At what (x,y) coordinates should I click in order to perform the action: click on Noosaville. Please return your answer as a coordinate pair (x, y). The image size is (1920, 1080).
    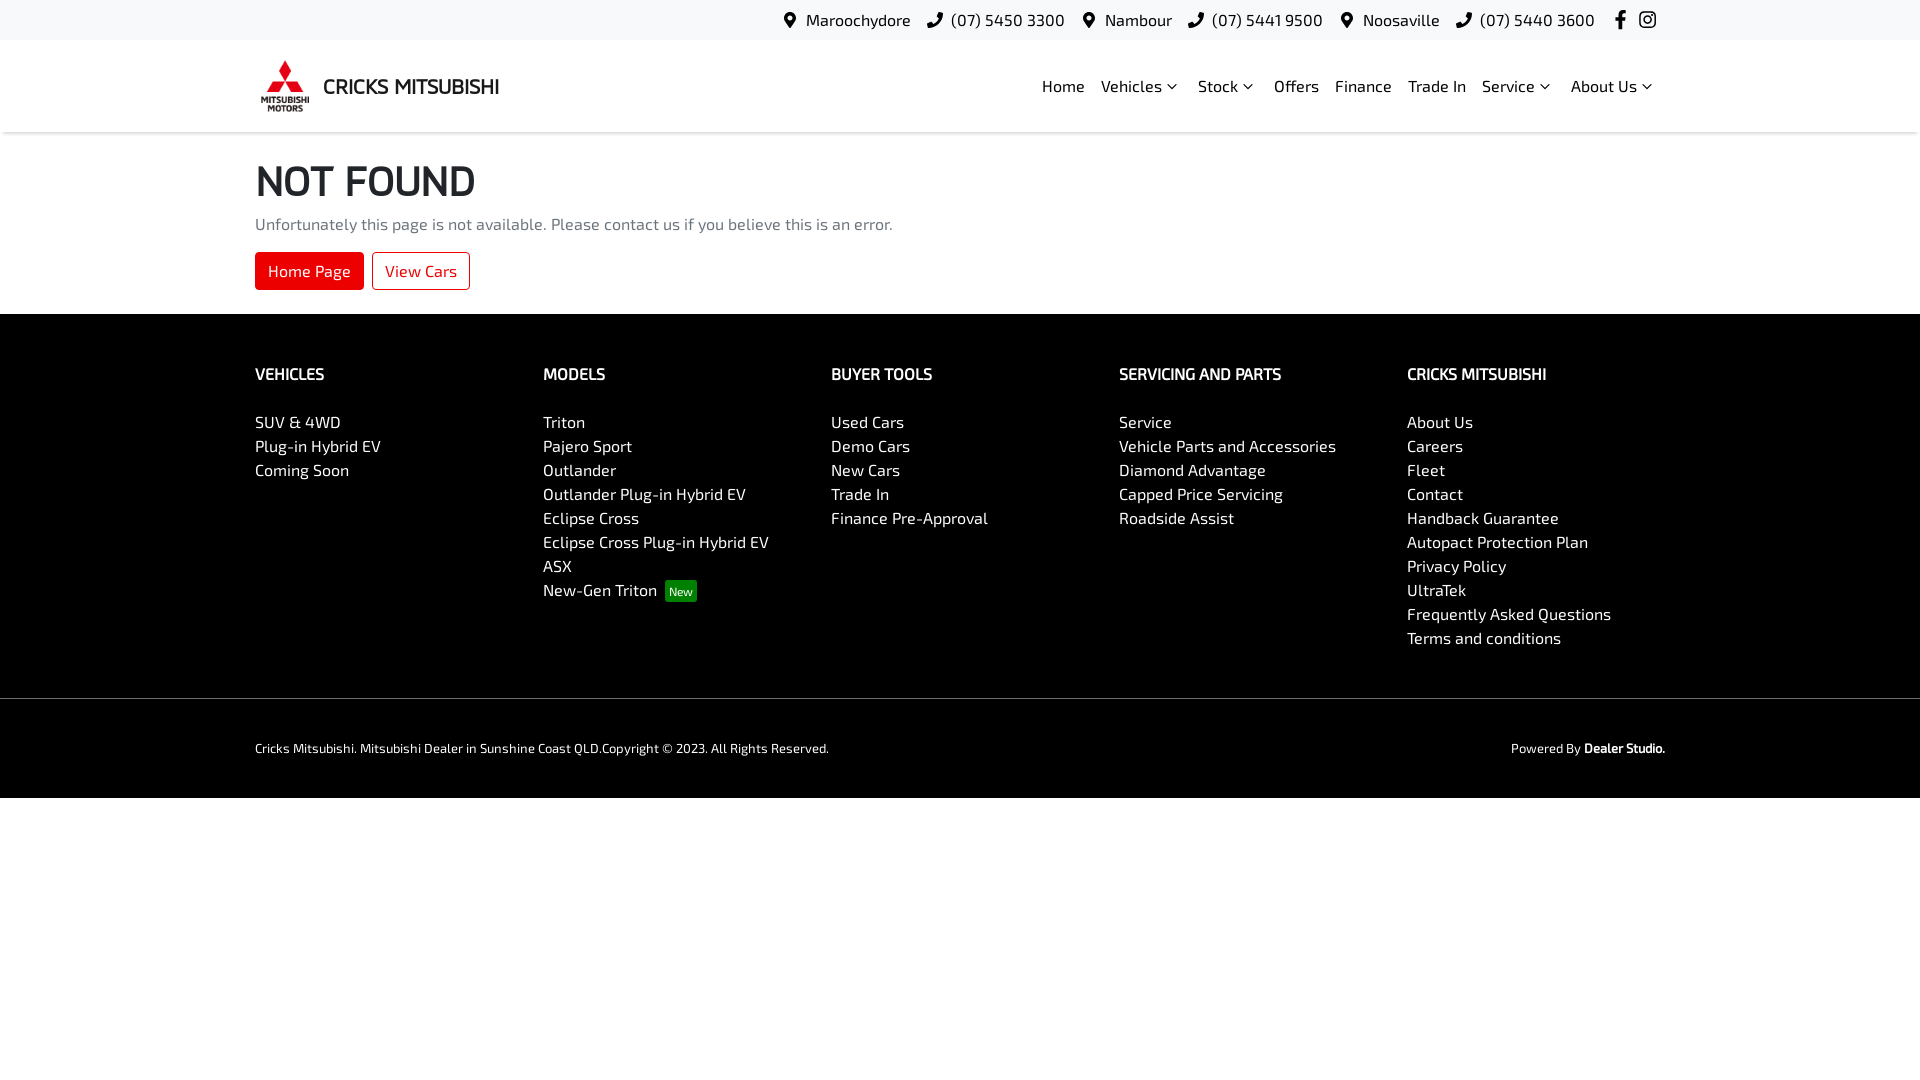
    Looking at the image, I should click on (1402, 20).